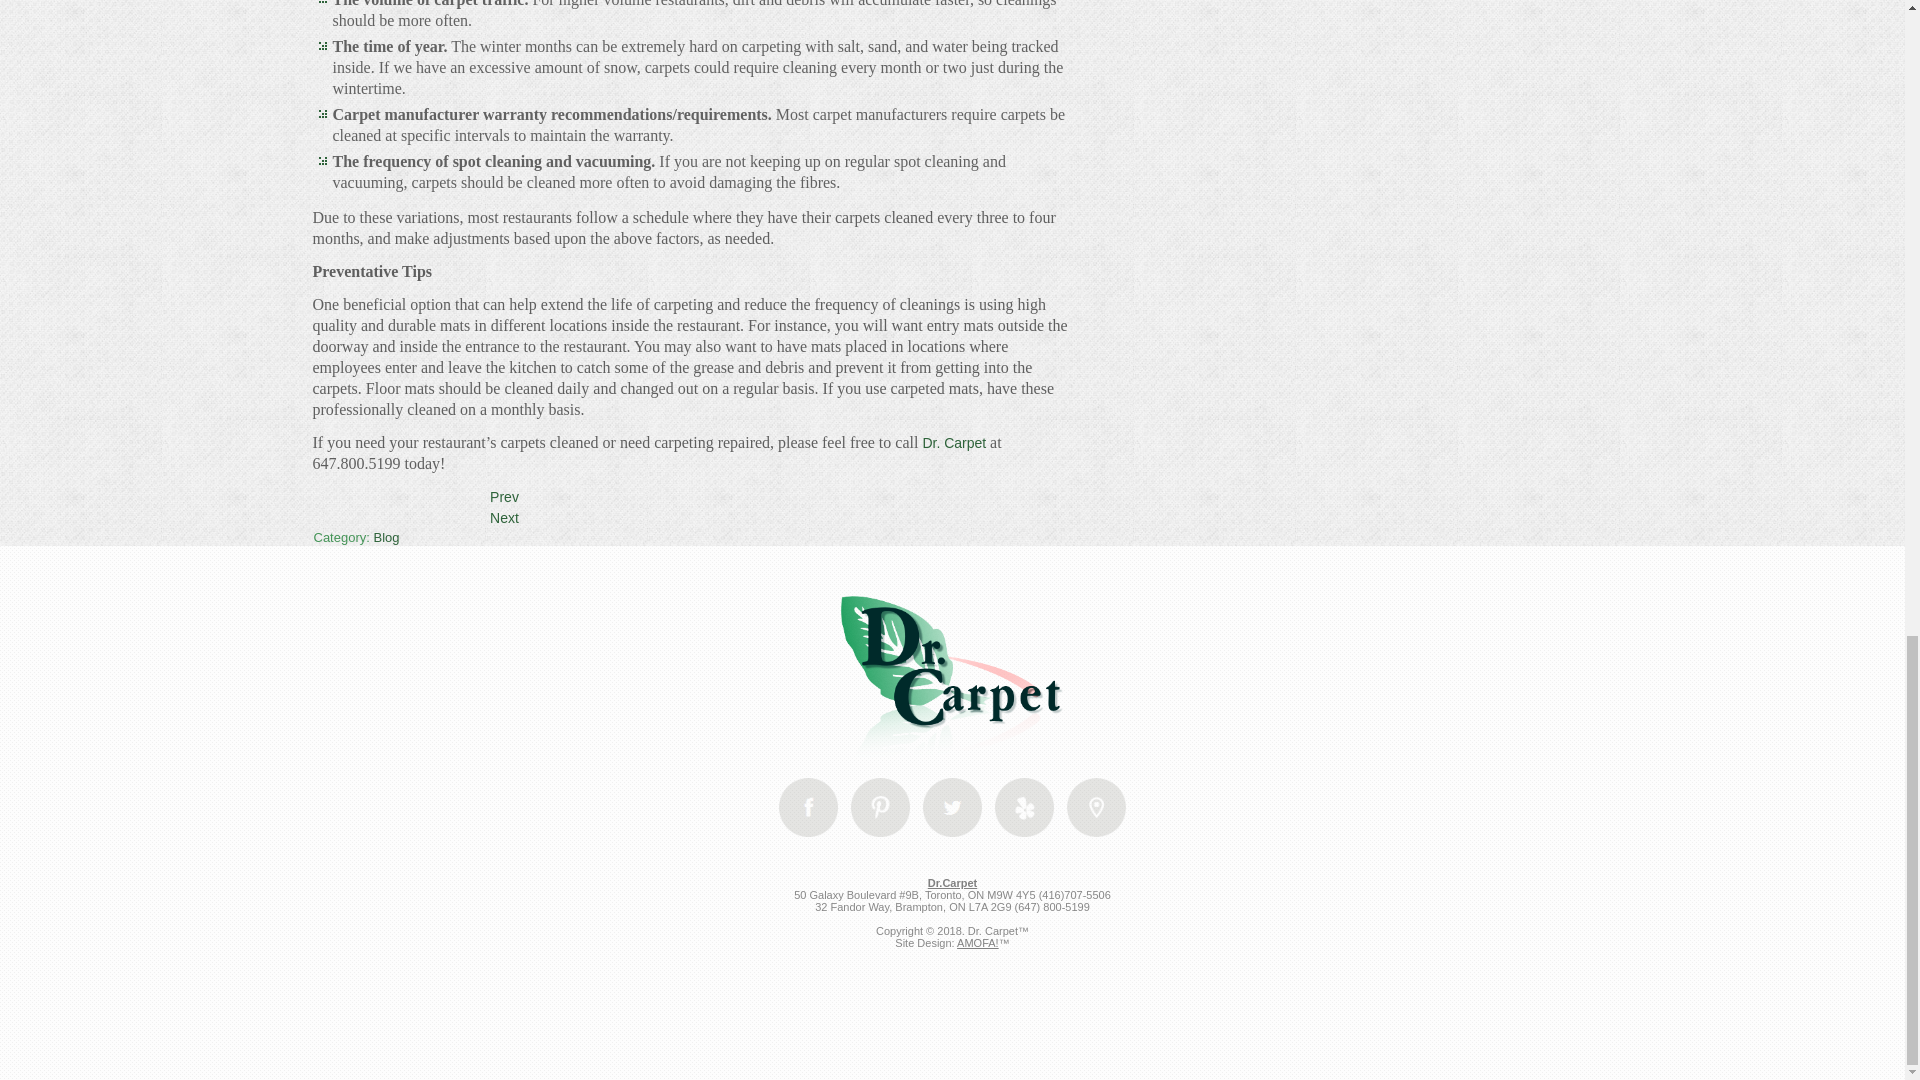 The height and width of the screenshot is (1080, 1920). Describe the element at coordinates (386, 538) in the screenshot. I see `Blog` at that location.